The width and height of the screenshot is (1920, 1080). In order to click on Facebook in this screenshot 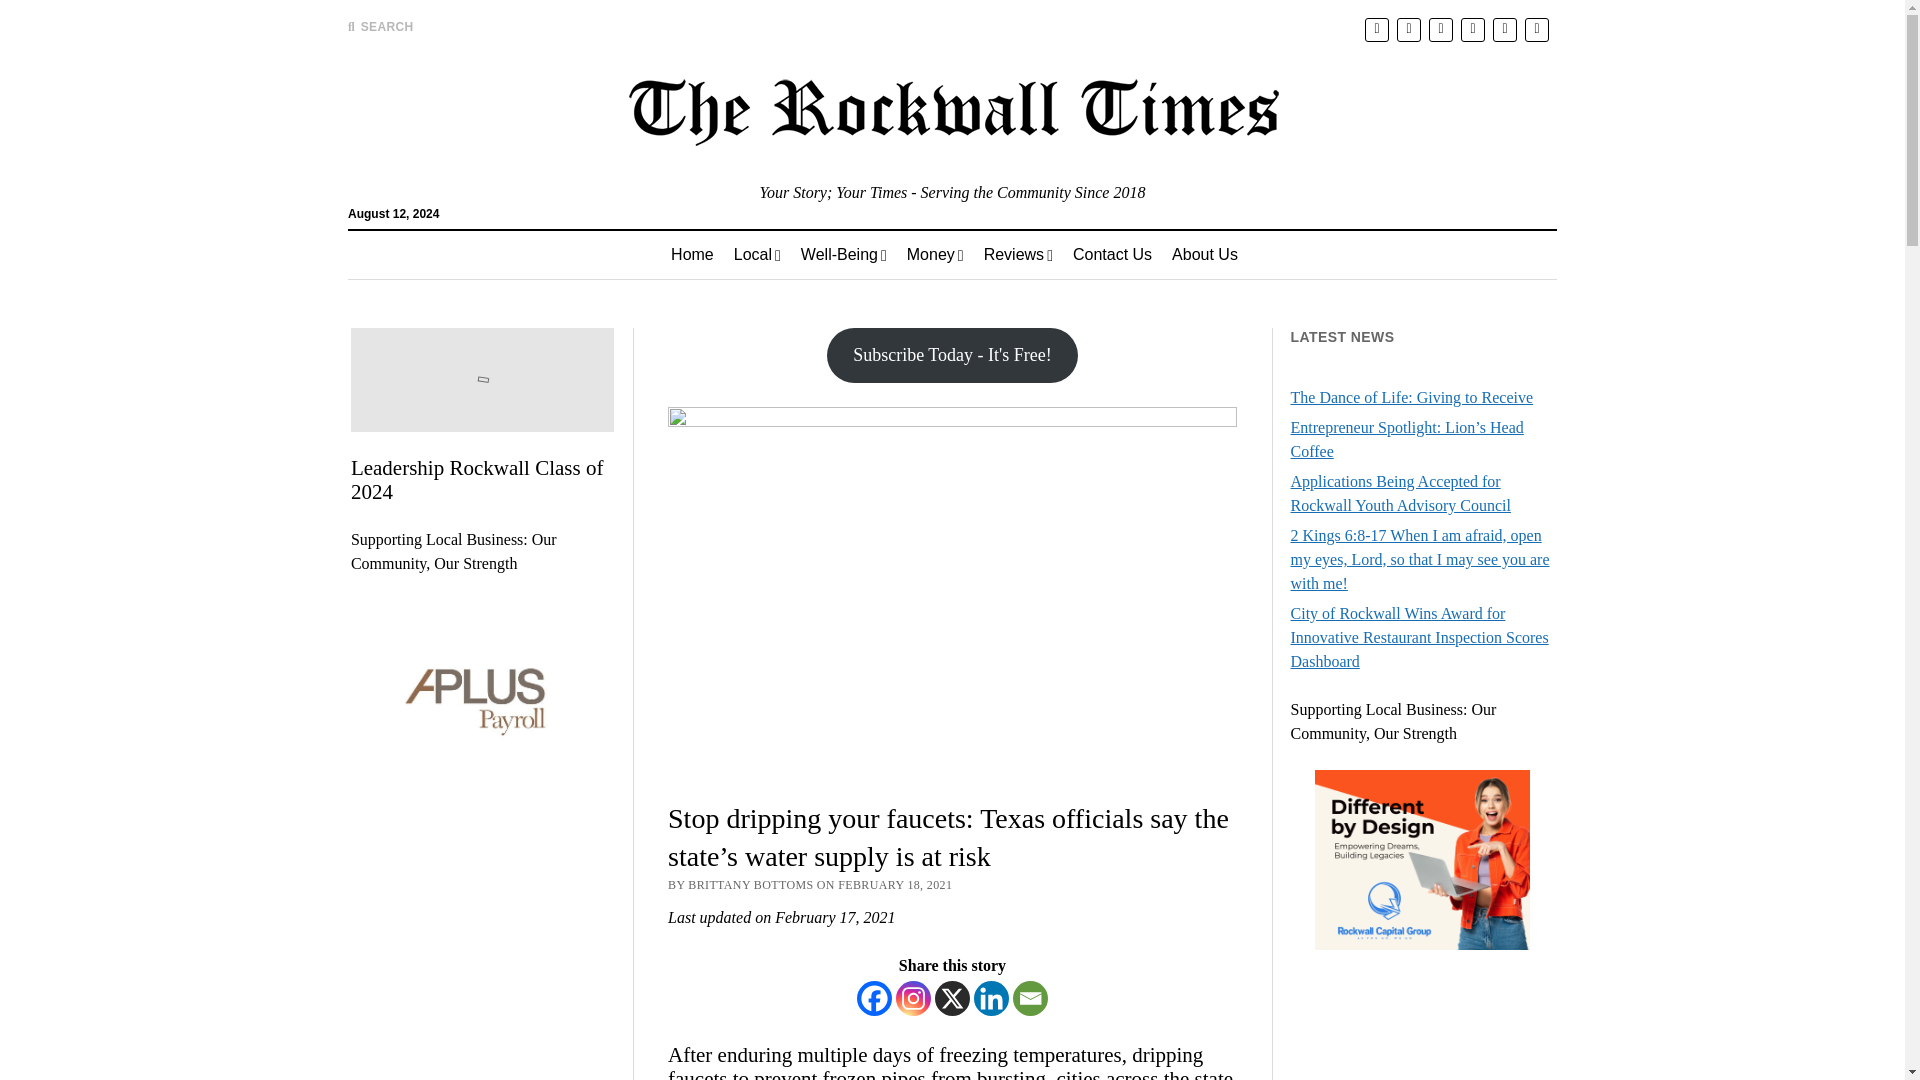, I will do `click(874, 998)`.